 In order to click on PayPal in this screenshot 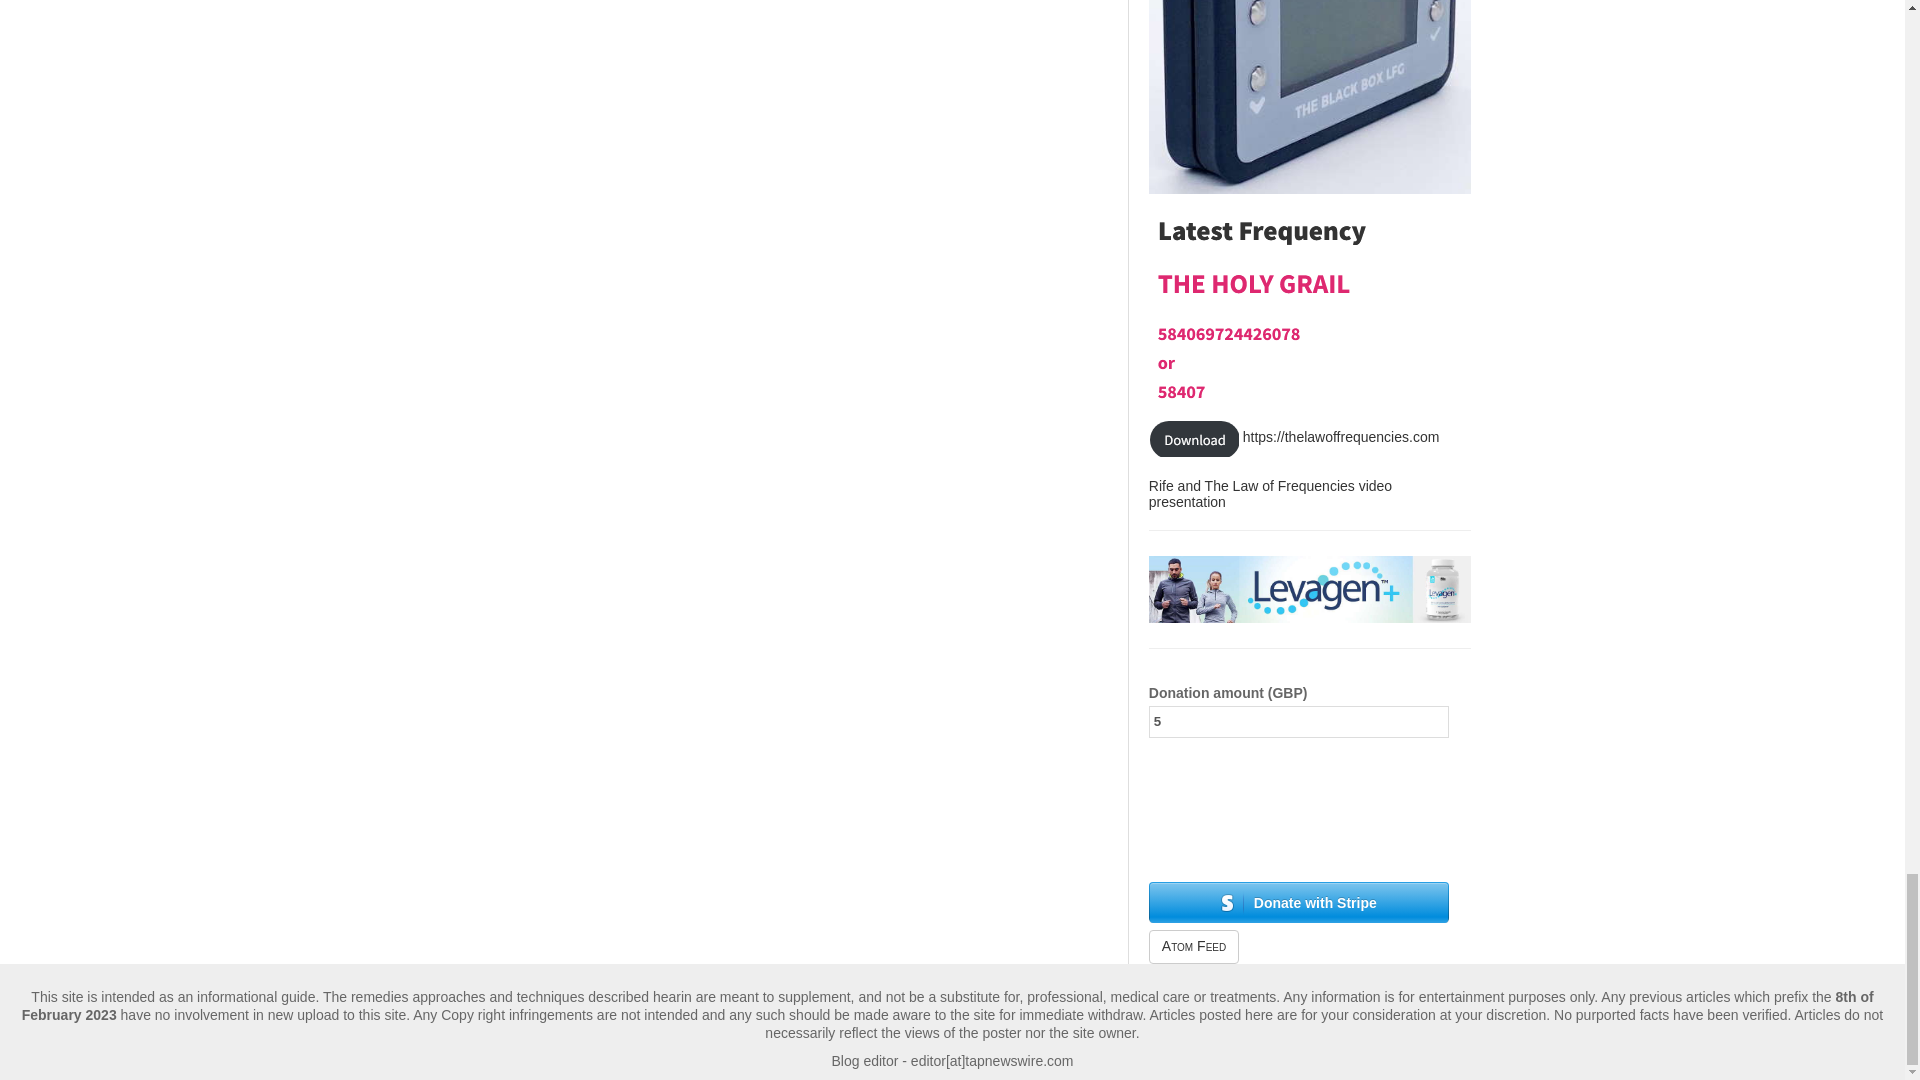, I will do `click(1298, 794)`.